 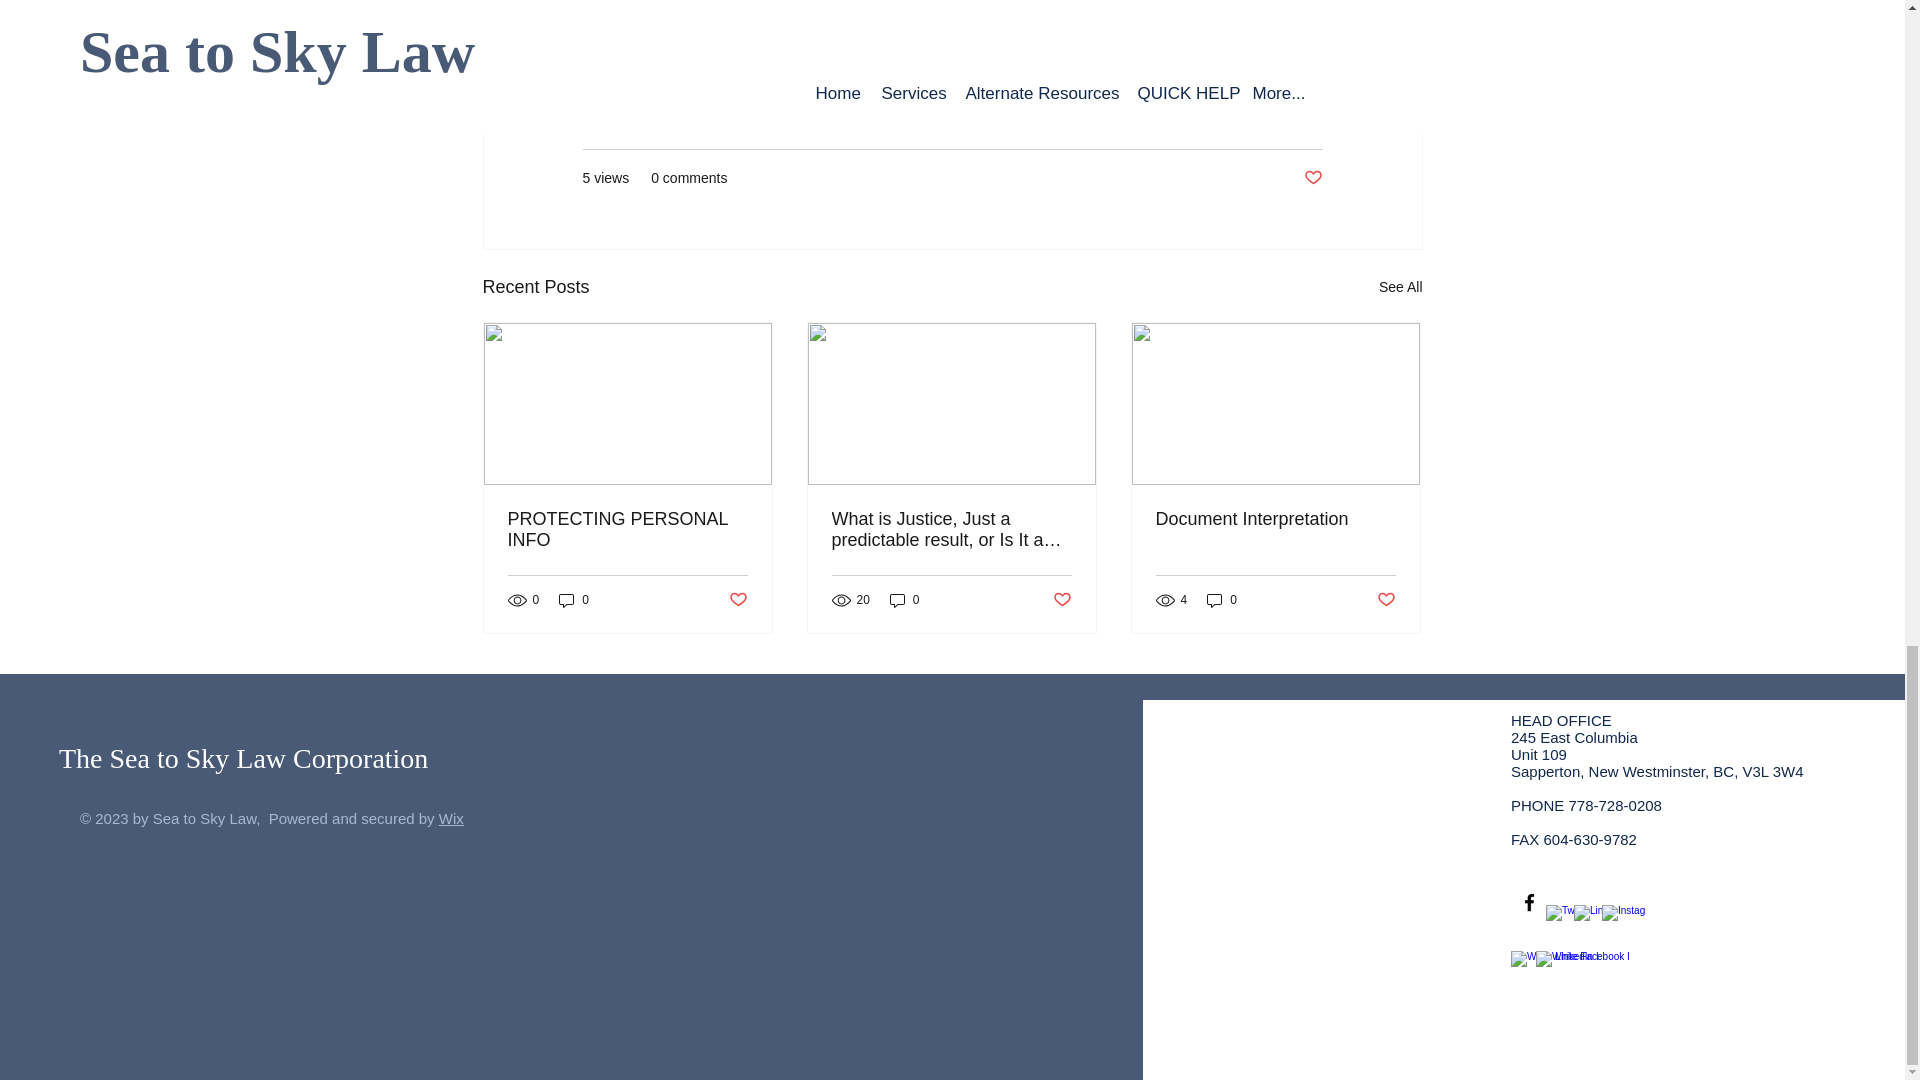 What do you see at coordinates (736, 600) in the screenshot?
I see `Post not marked as liked` at bounding box center [736, 600].